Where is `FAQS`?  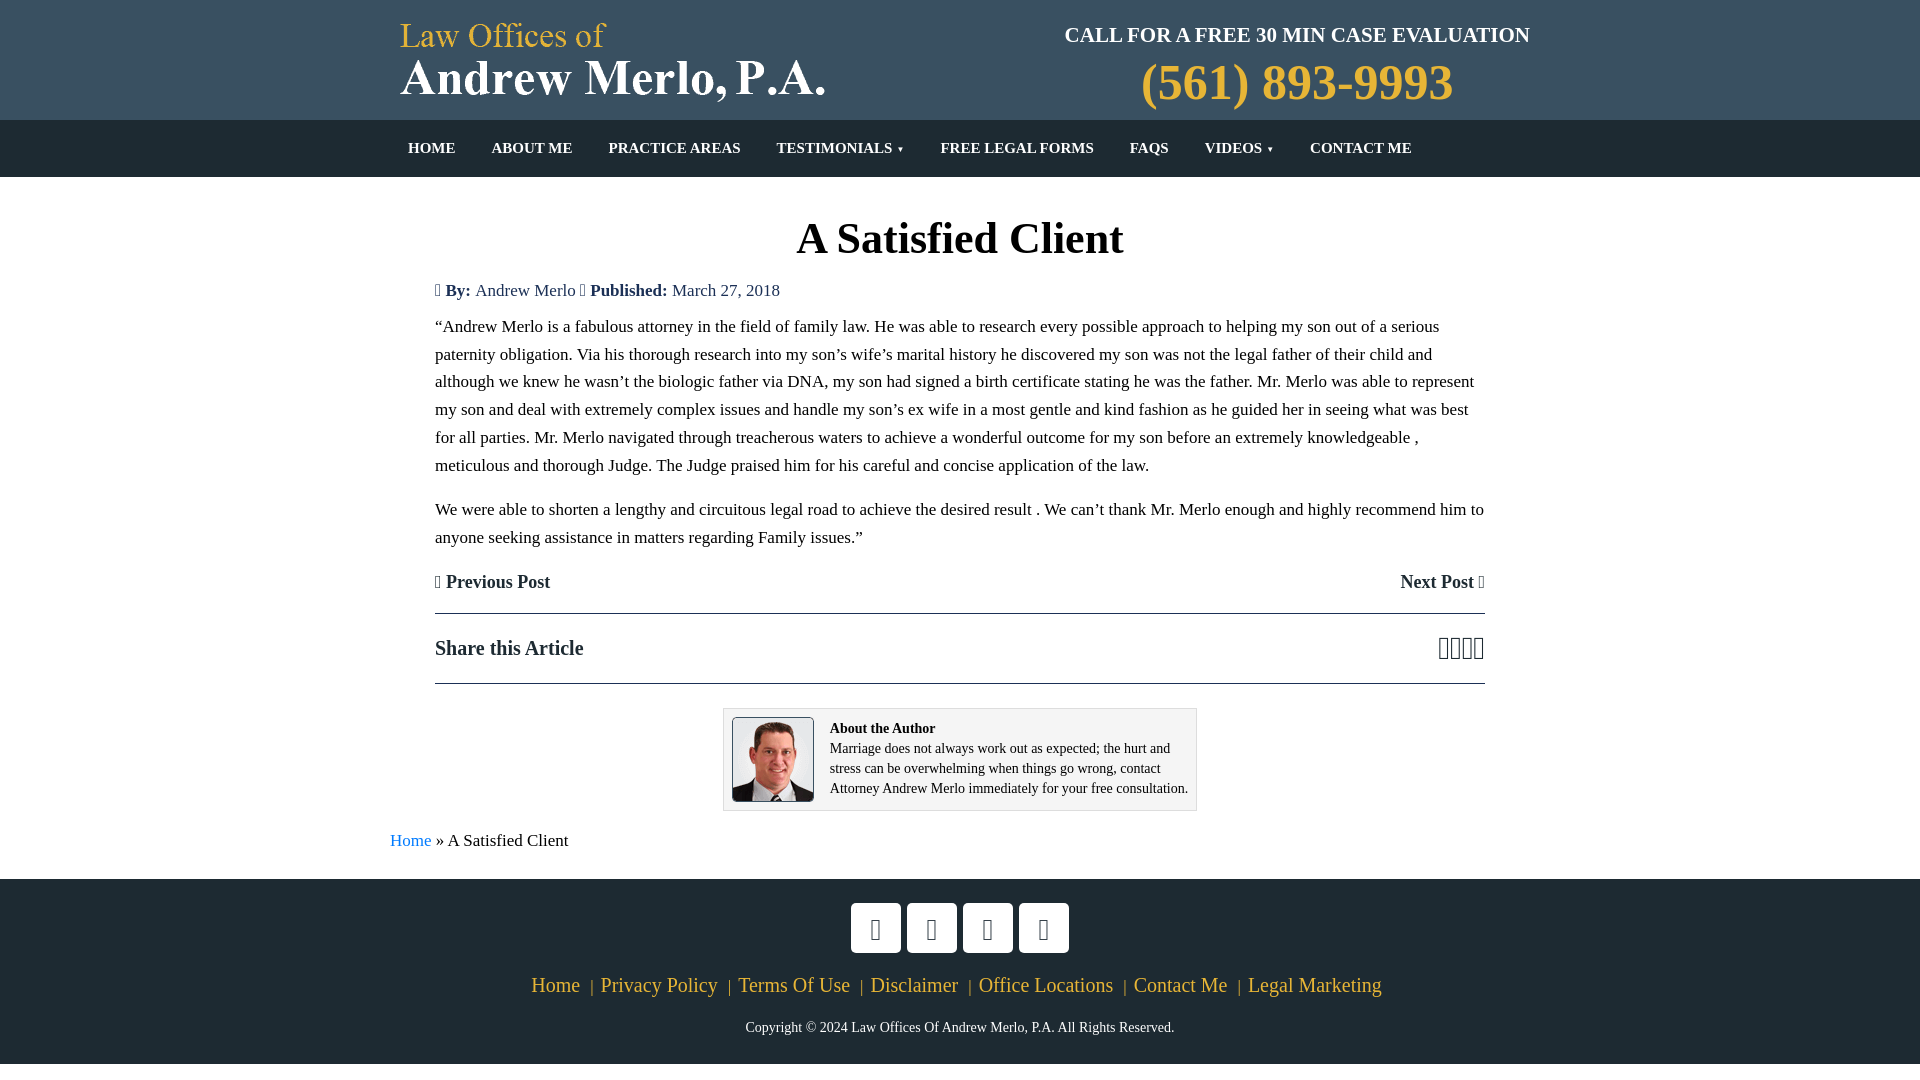 FAQS is located at coordinates (1148, 148).